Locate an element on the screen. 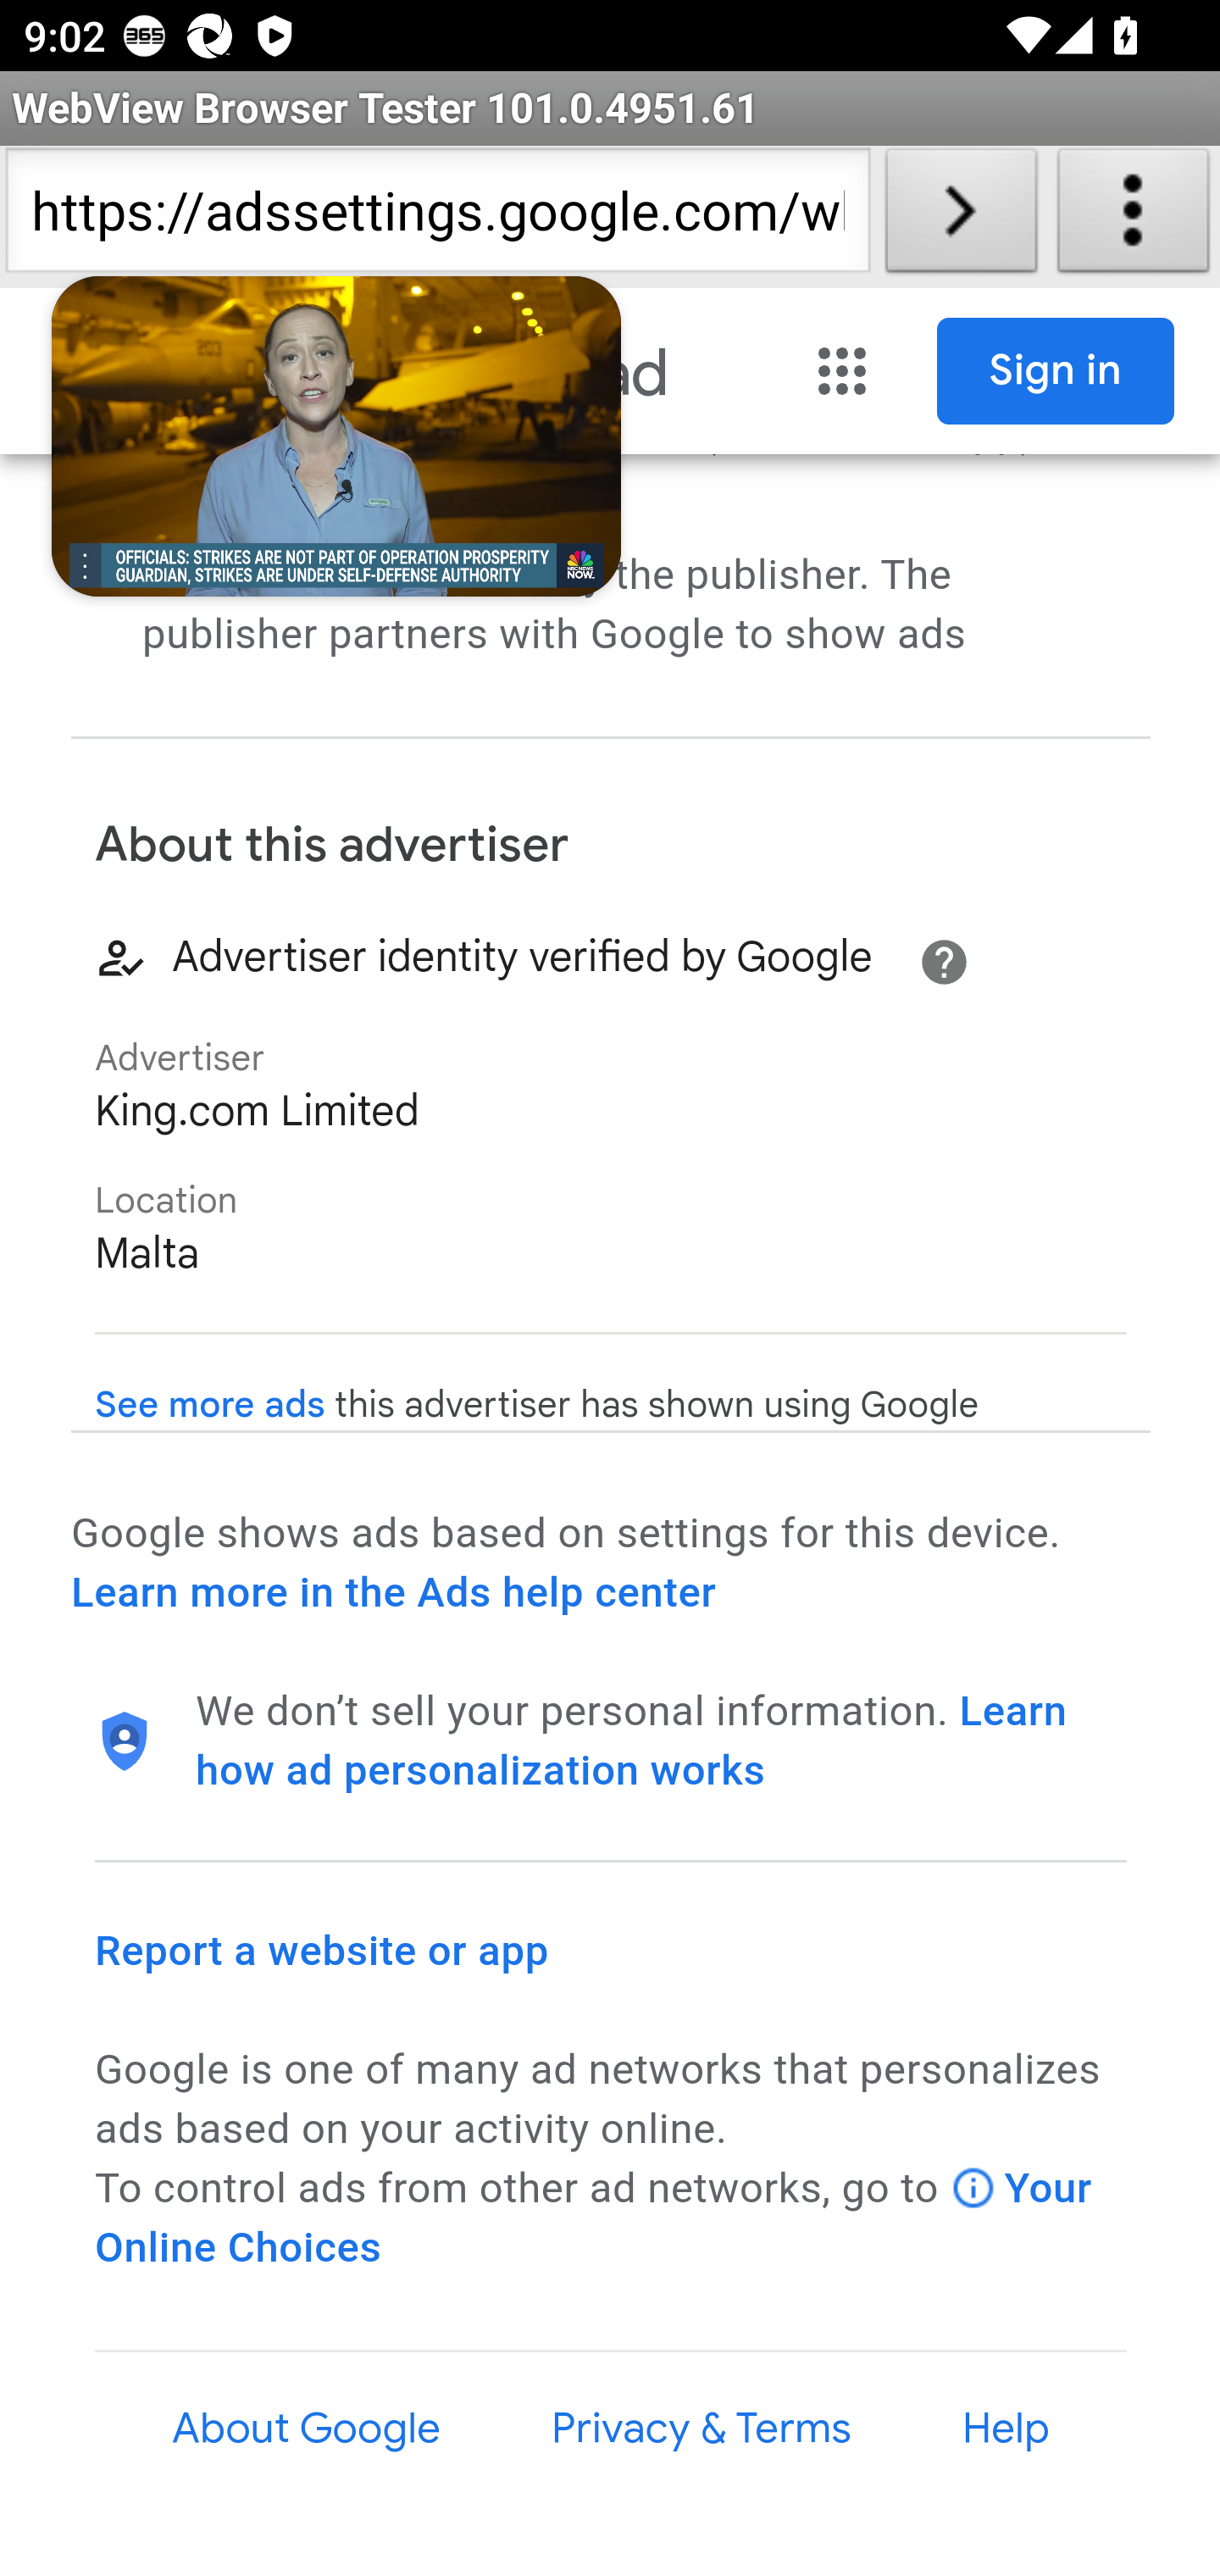 Image resolution: width=1220 pixels, height=2576 pixels. About Google is located at coordinates (307, 2429).